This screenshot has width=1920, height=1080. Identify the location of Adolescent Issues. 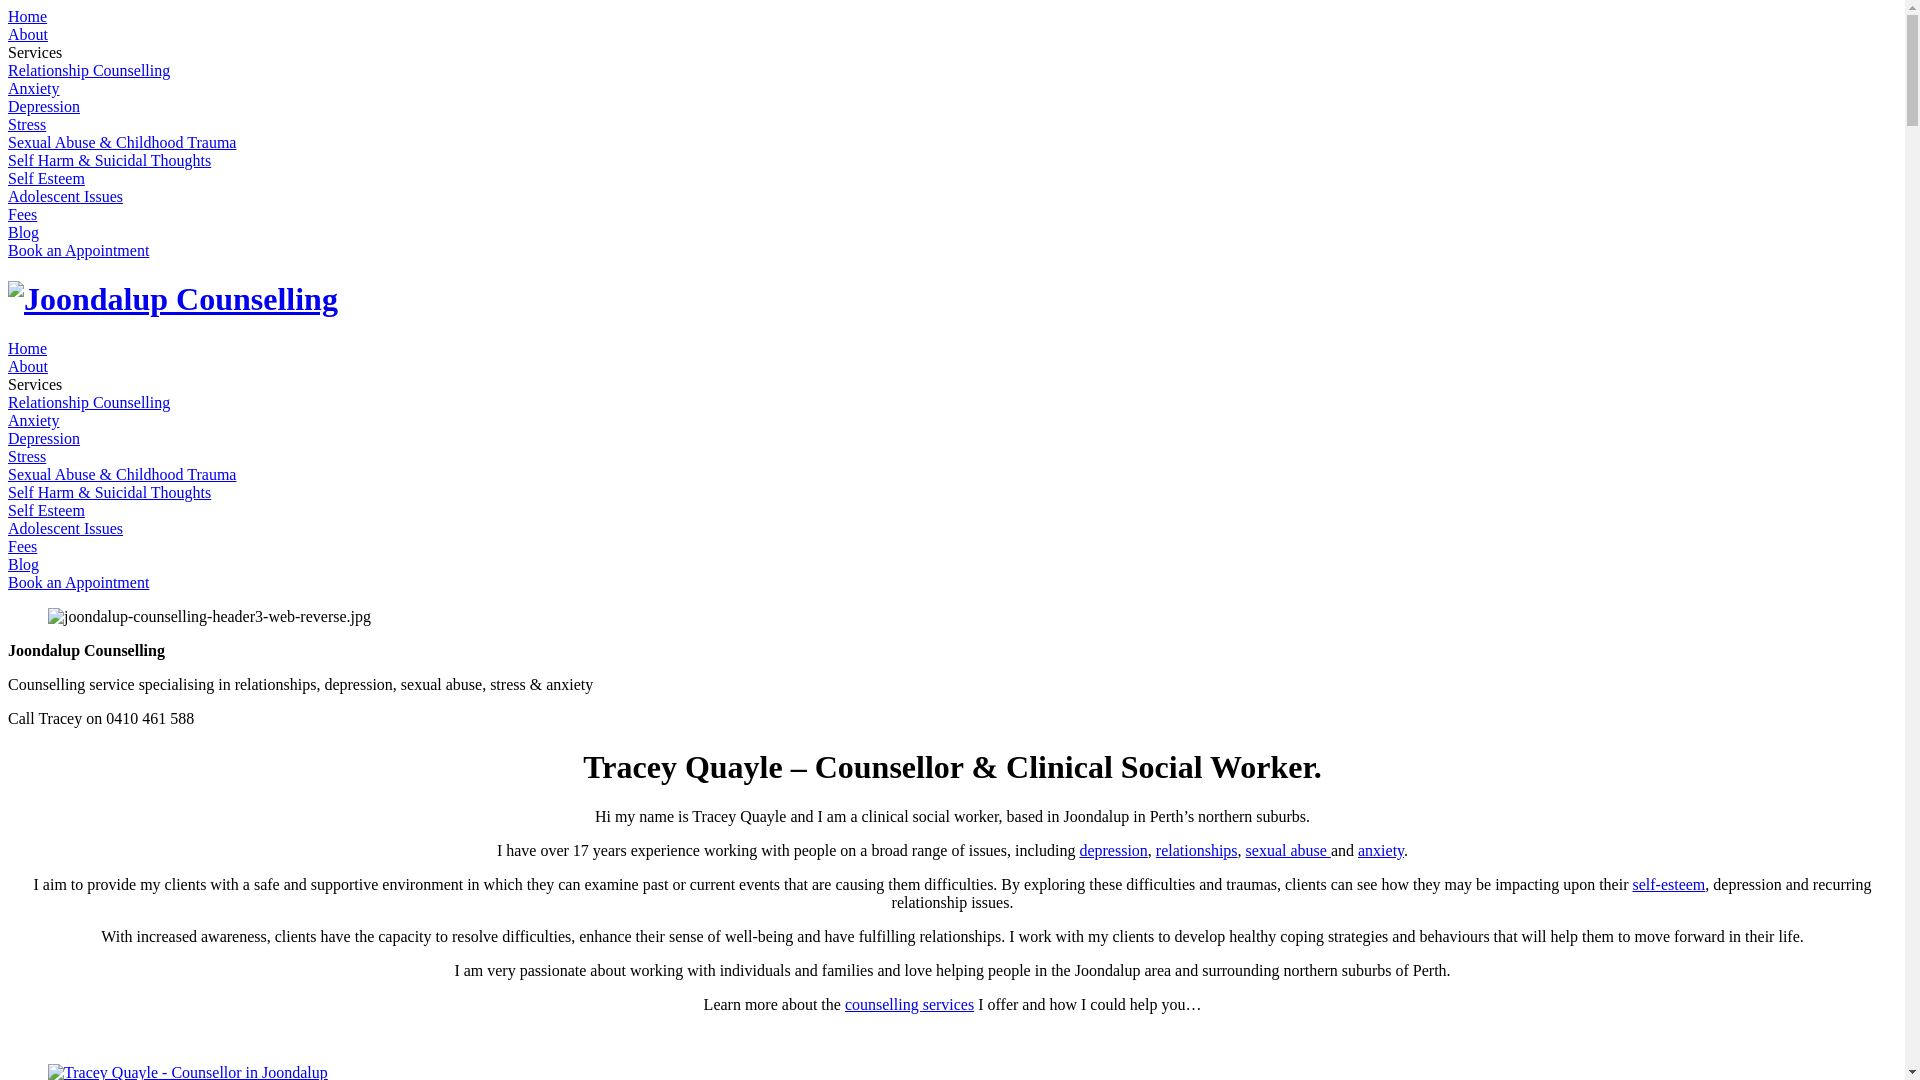
(65, 196).